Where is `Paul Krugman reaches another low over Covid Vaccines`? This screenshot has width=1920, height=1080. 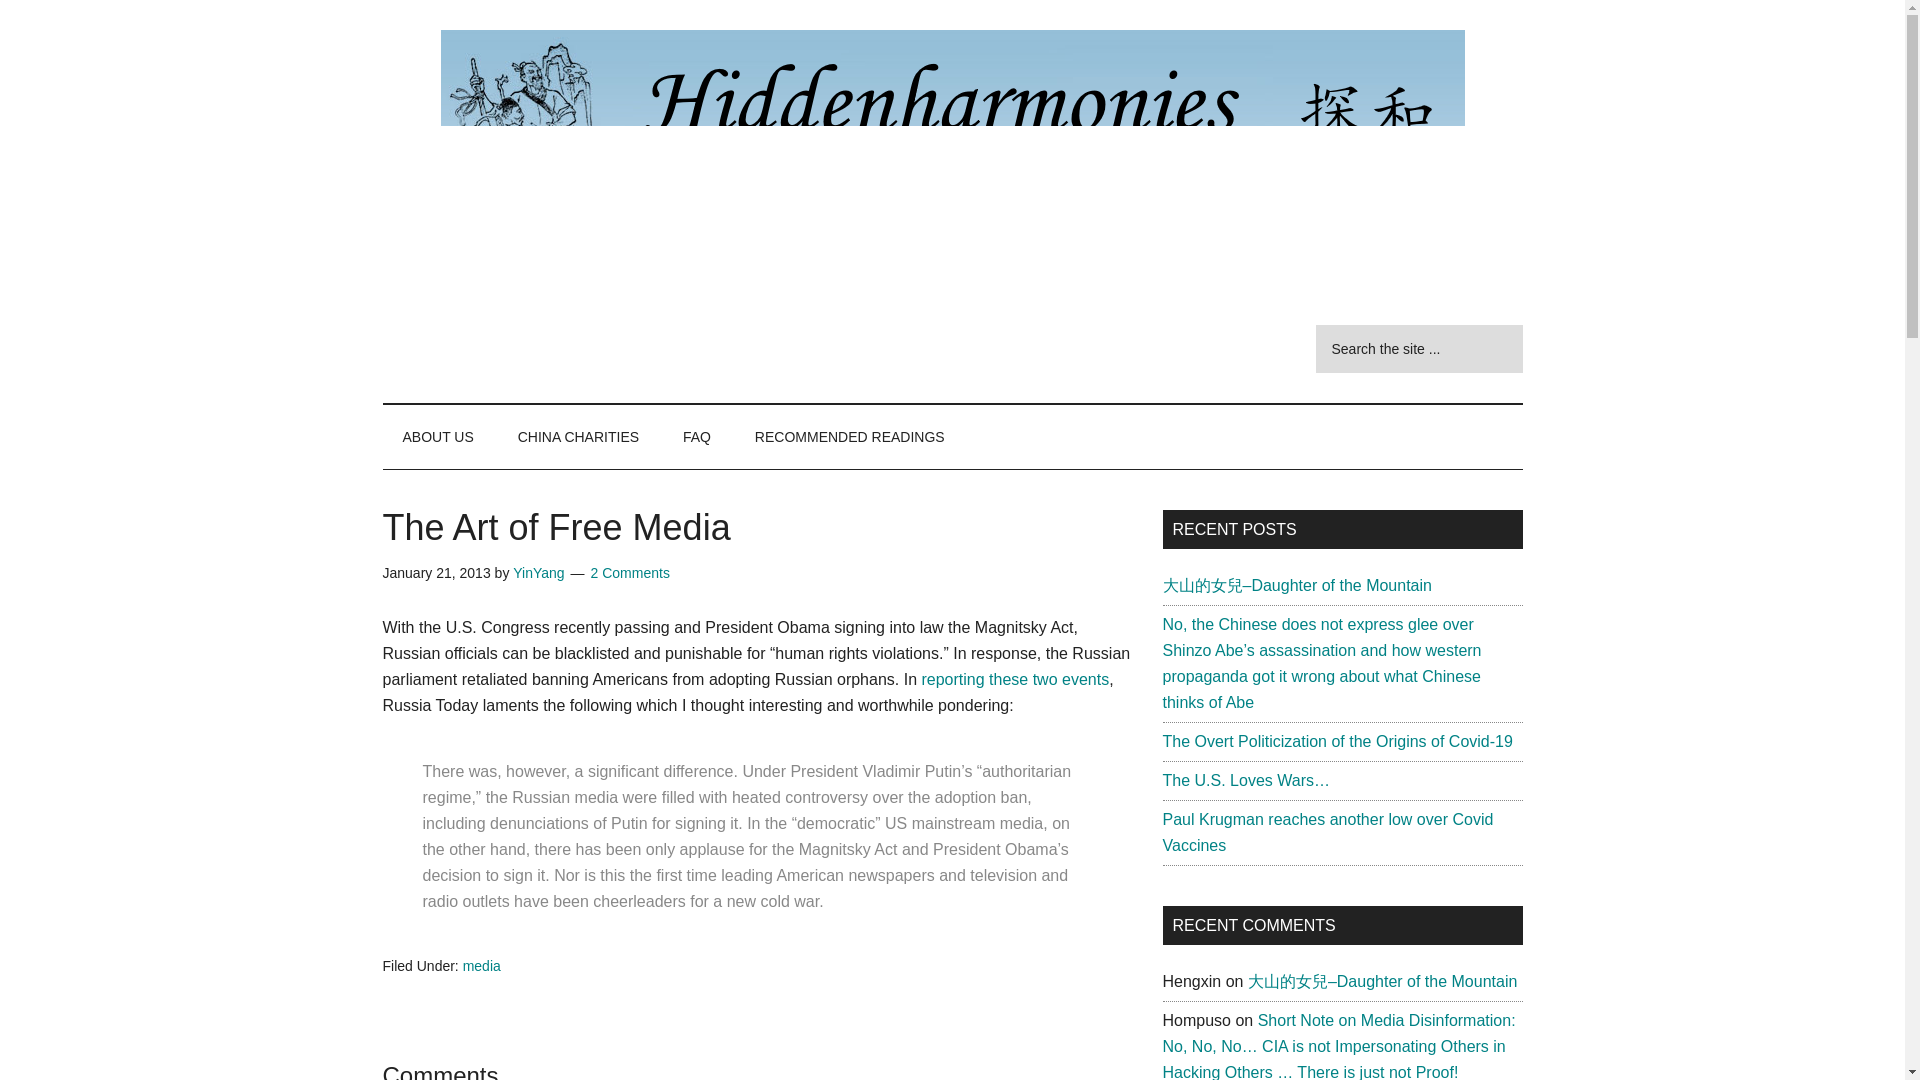 Paul Krugman reaches another low over Covid Vaccines is located at coordinates (1327, 832).